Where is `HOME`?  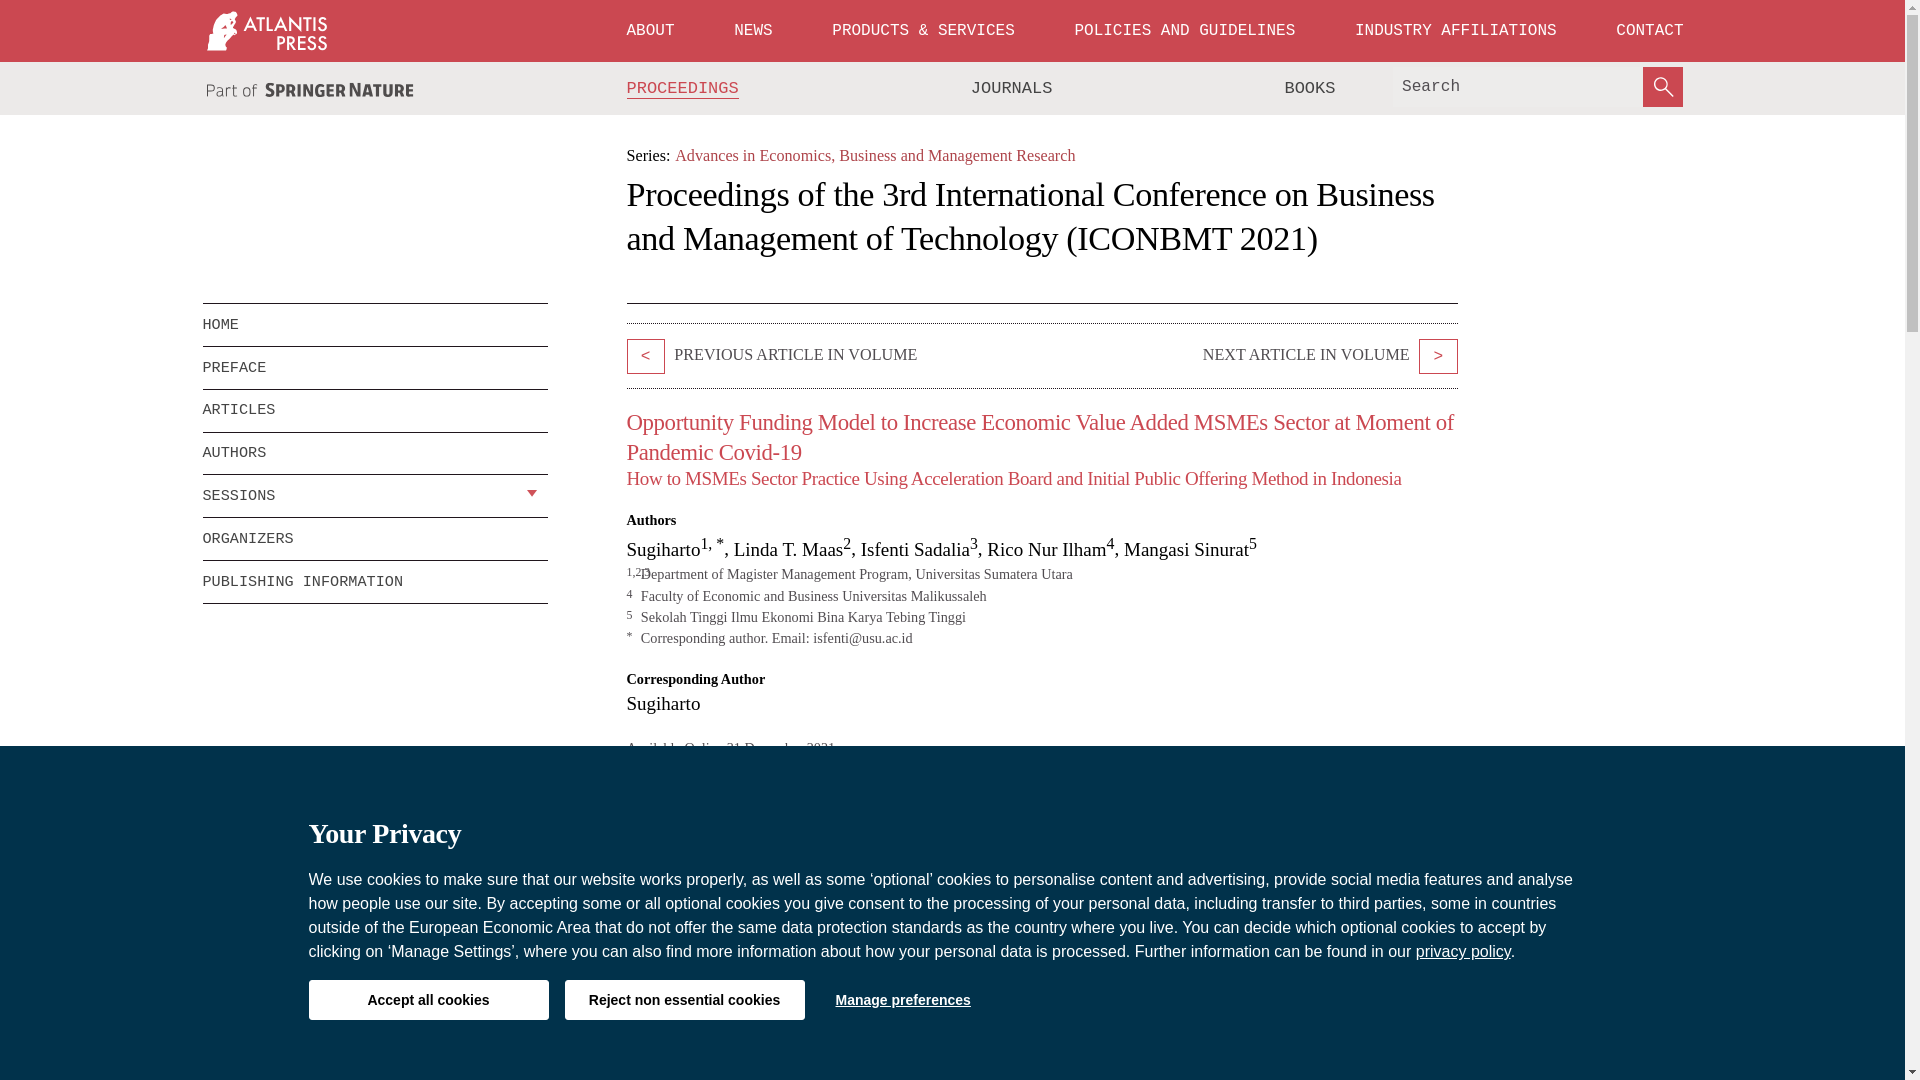
HOME is located at coordinates (374, 324).